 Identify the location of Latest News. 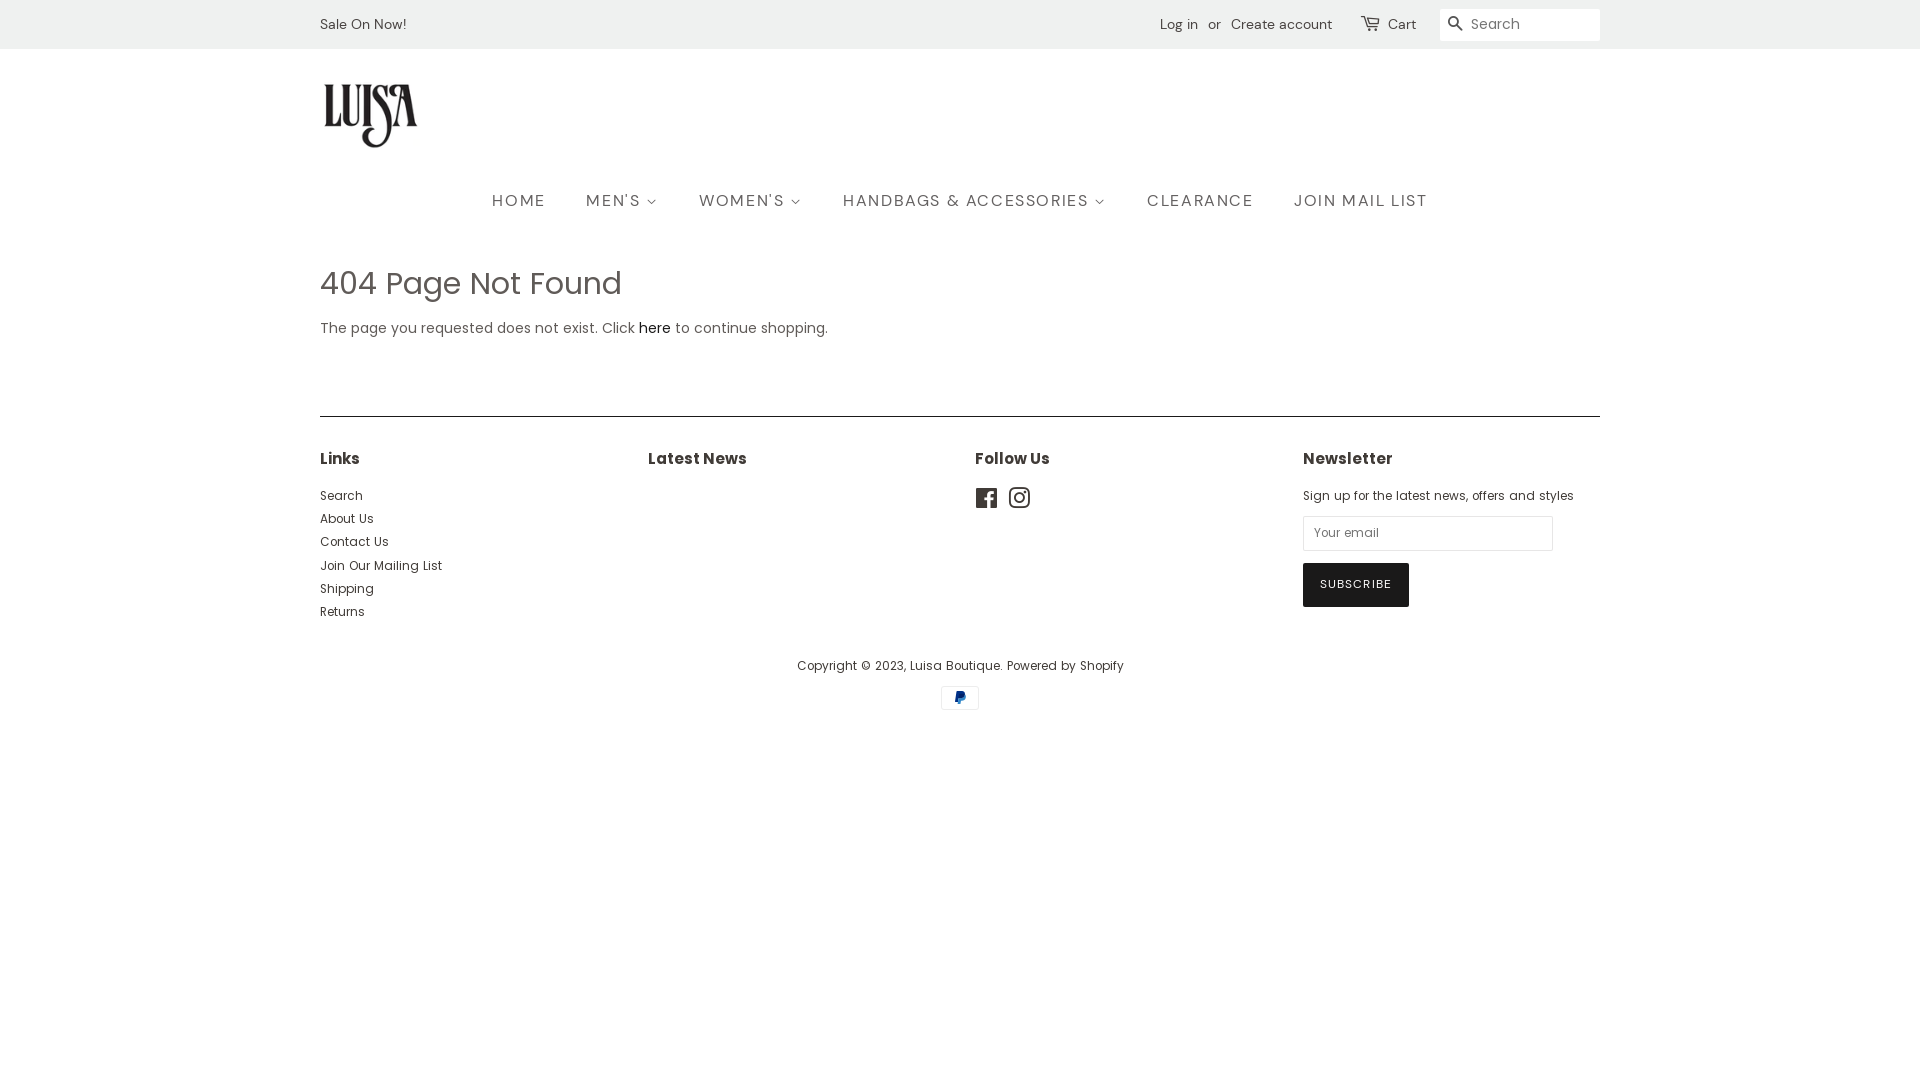
(698, 458).